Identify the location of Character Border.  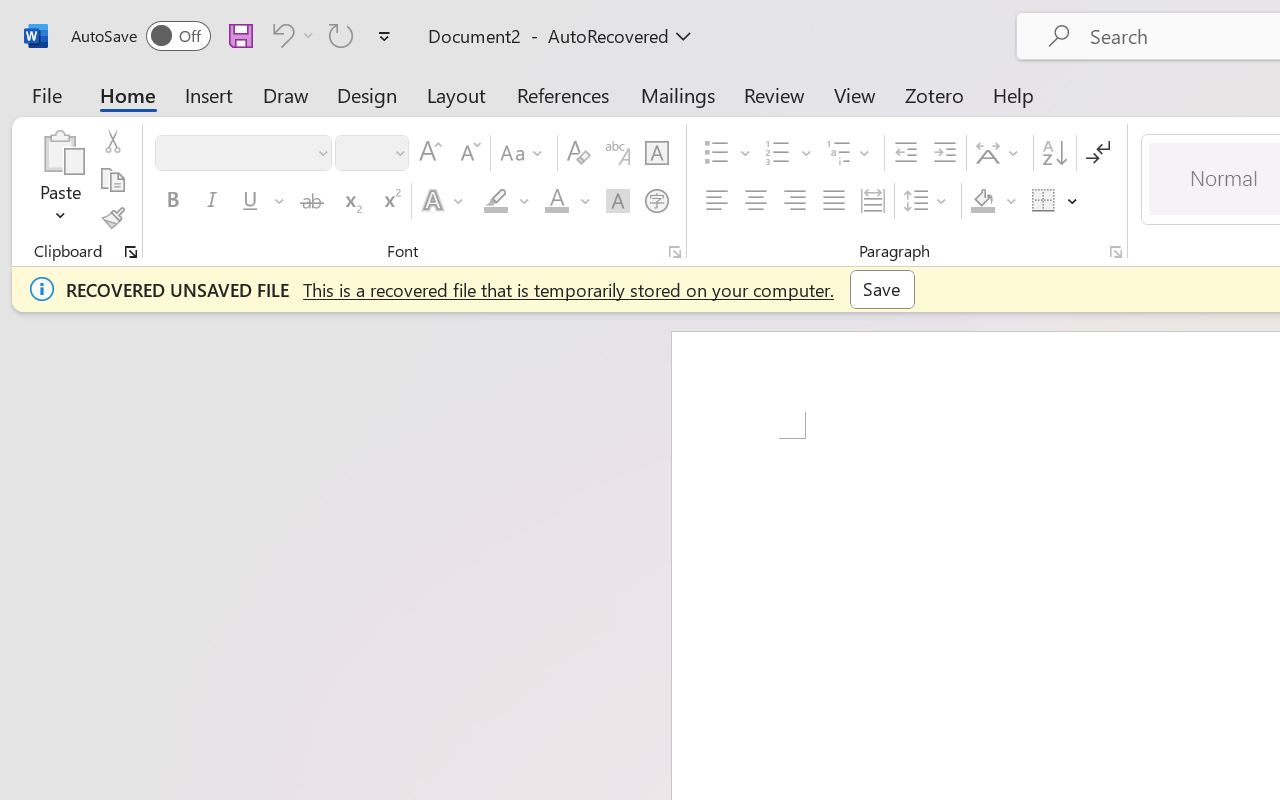
(656, 153).